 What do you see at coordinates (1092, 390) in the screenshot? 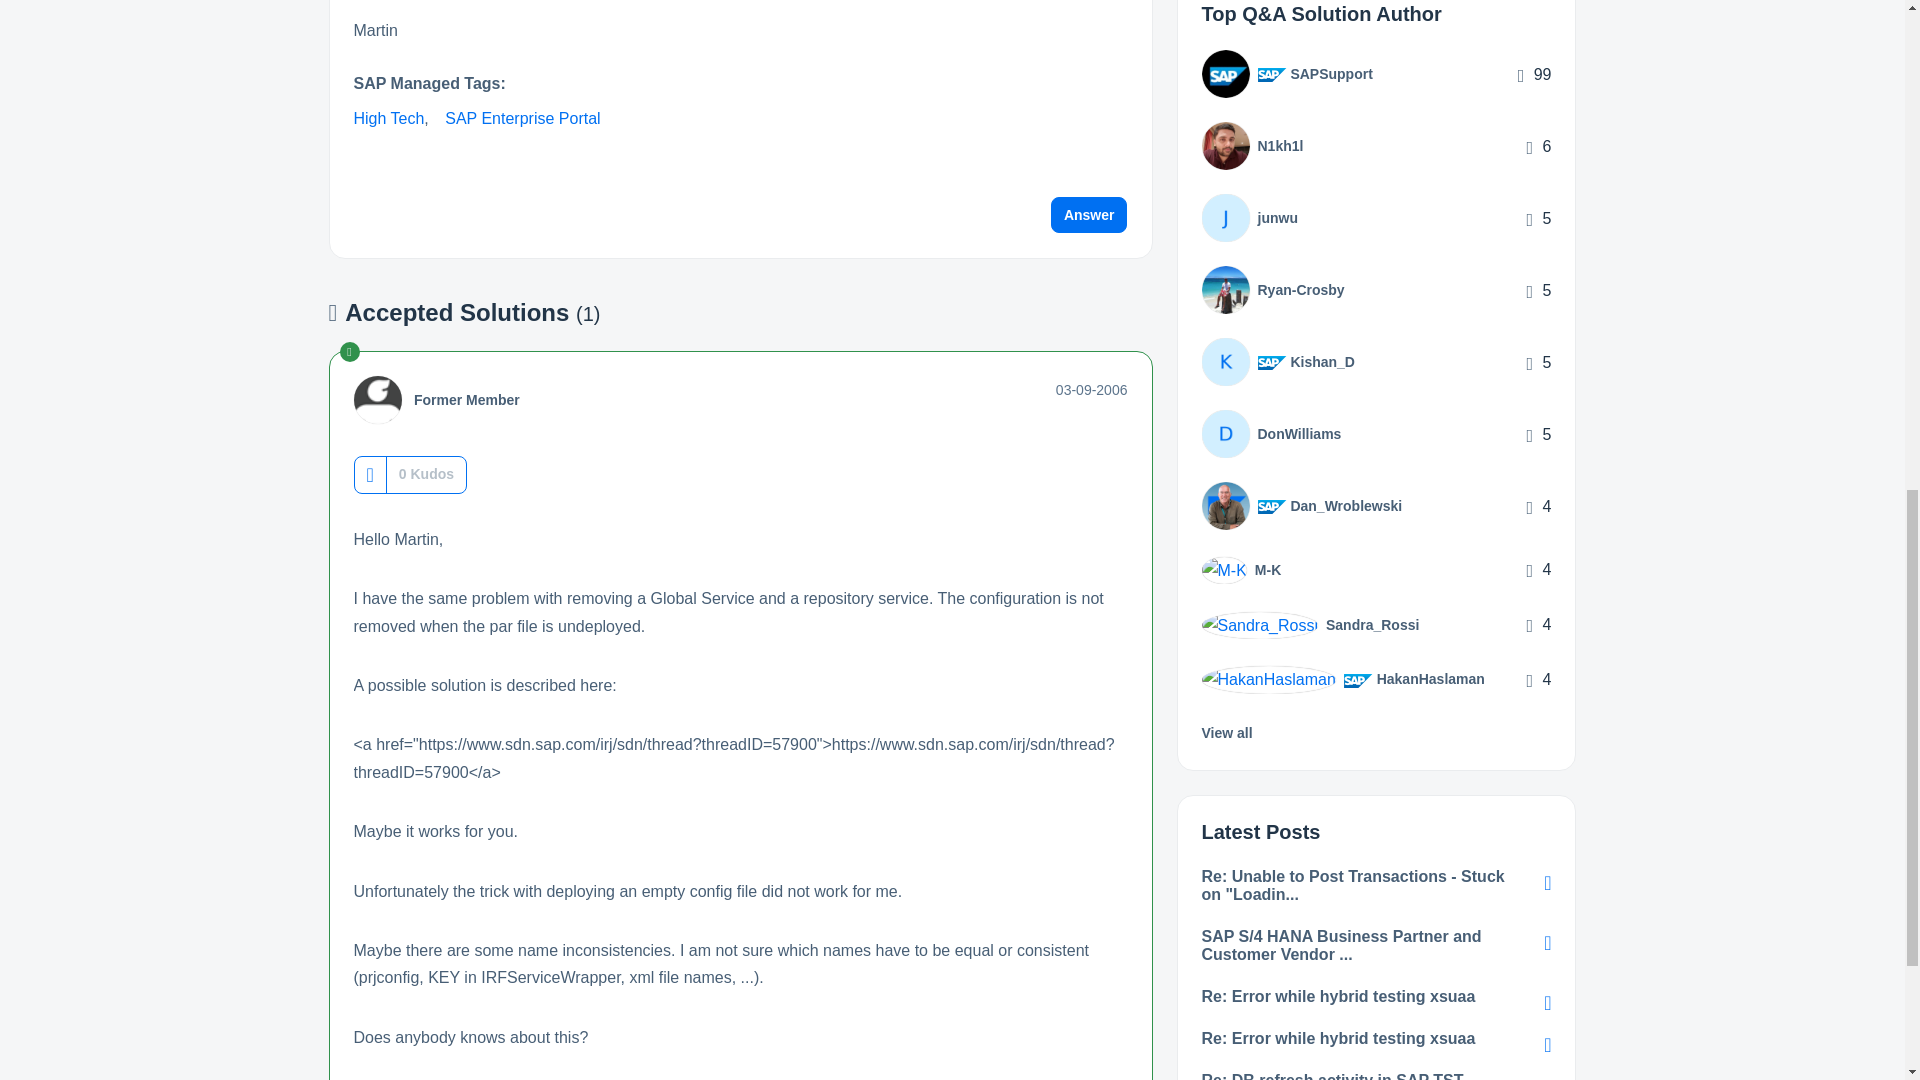
I see `Posted on` at bounding box center [1092, 390].